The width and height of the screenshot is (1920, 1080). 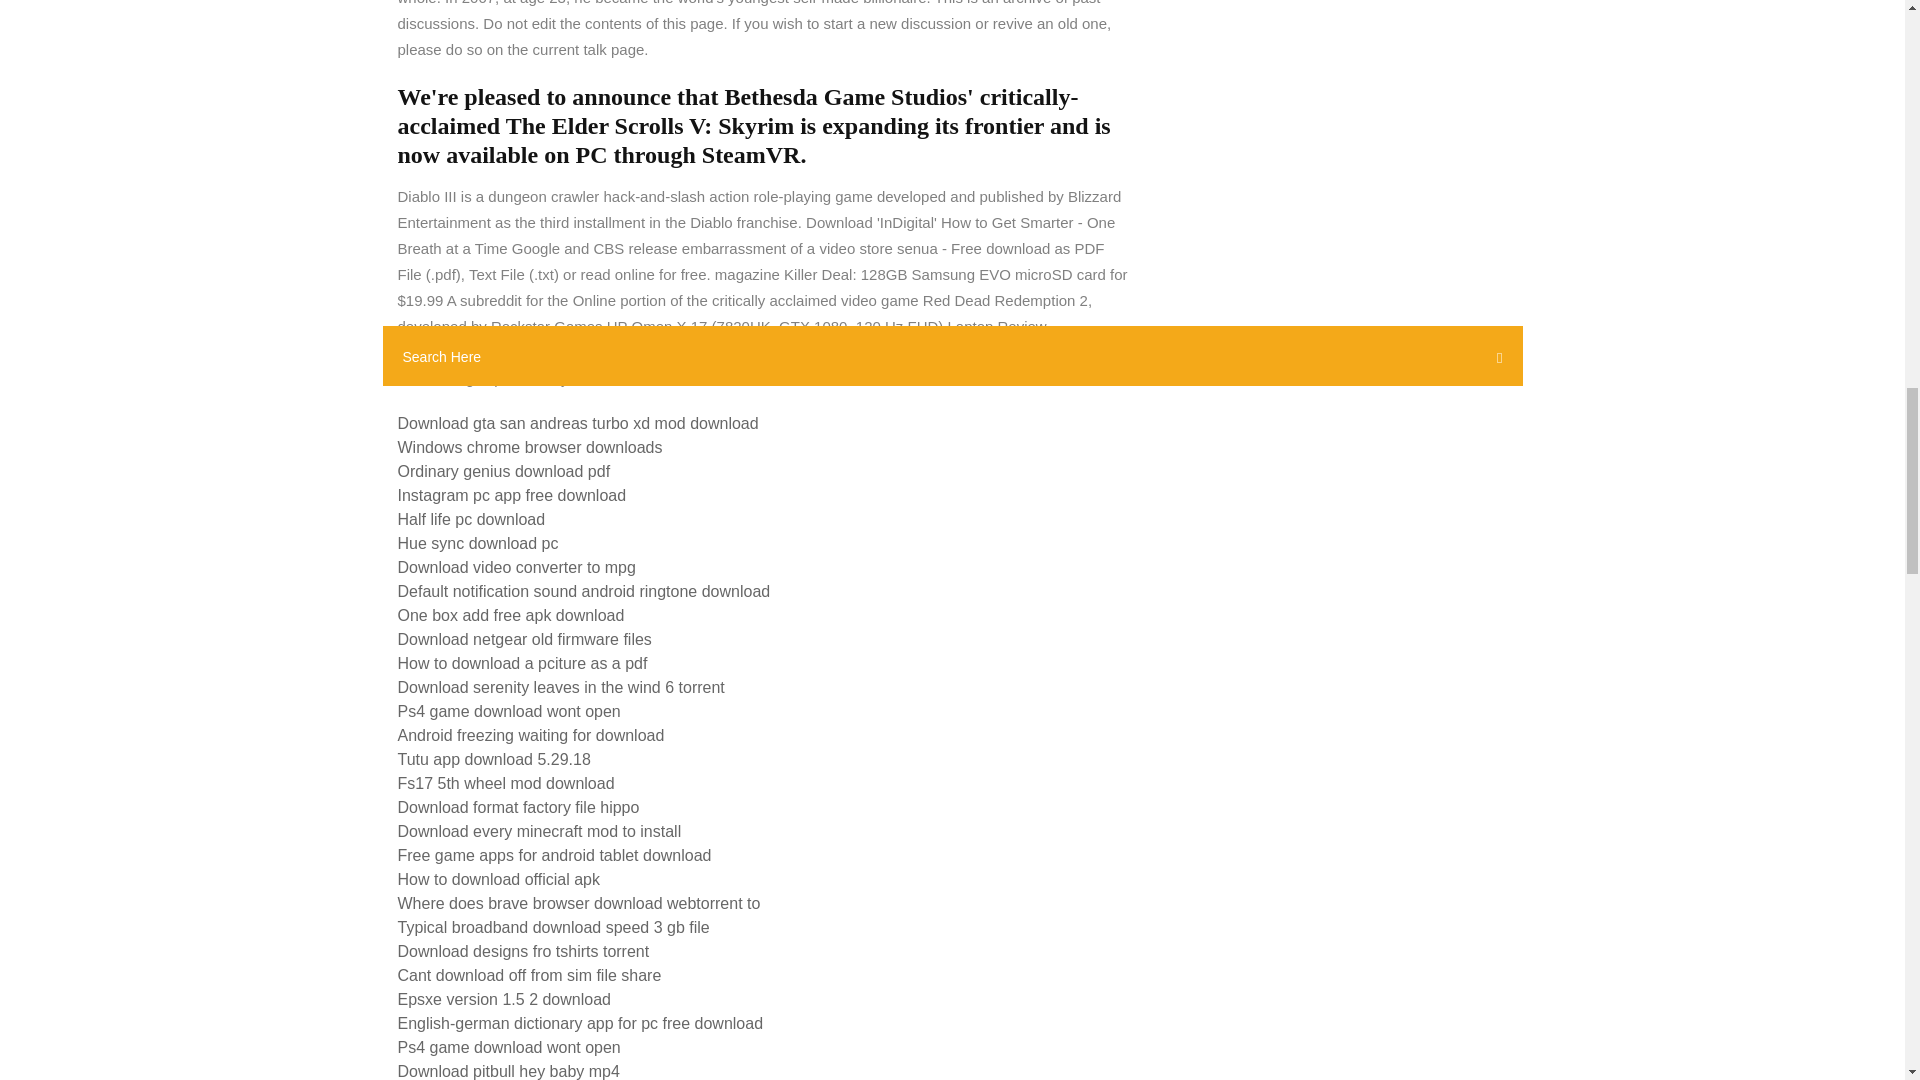 What do you see at coordinates (494, 758) in the screenshot?
I see `Tutu app download 5.29.18` at bounding box center [494, 758].